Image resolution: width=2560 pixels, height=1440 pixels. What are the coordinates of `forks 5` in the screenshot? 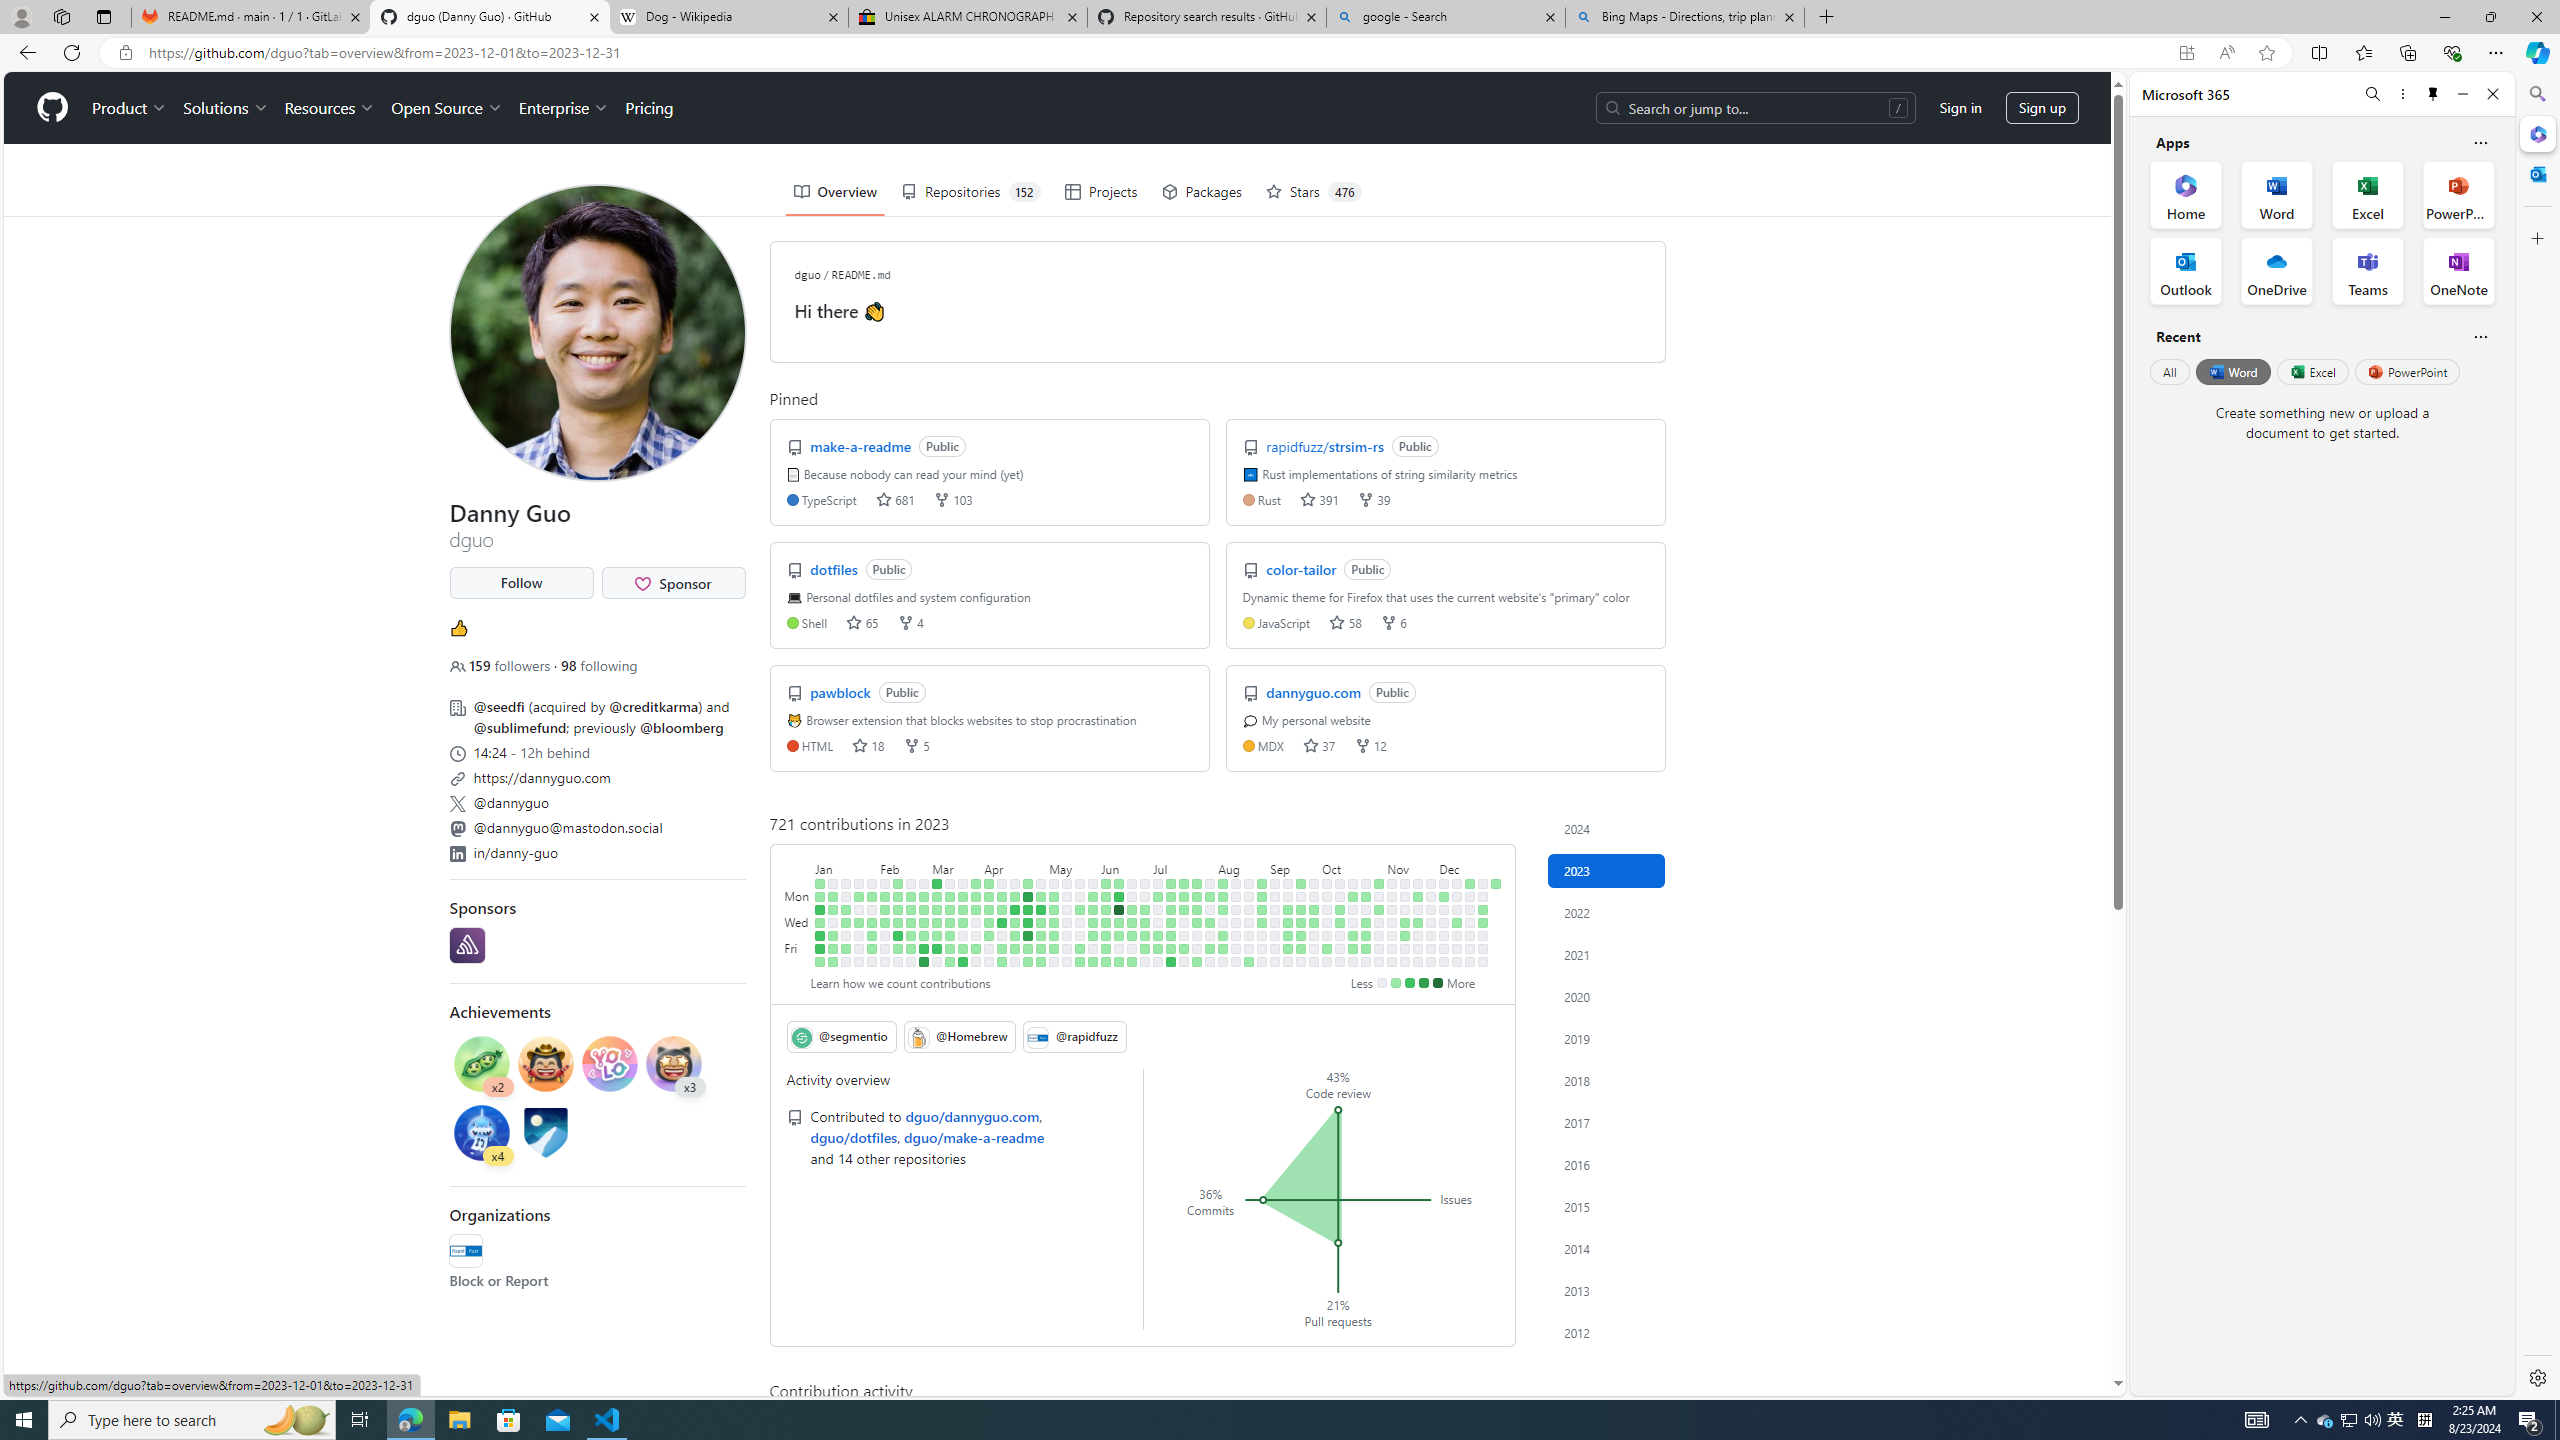 It's located at (916, 744).